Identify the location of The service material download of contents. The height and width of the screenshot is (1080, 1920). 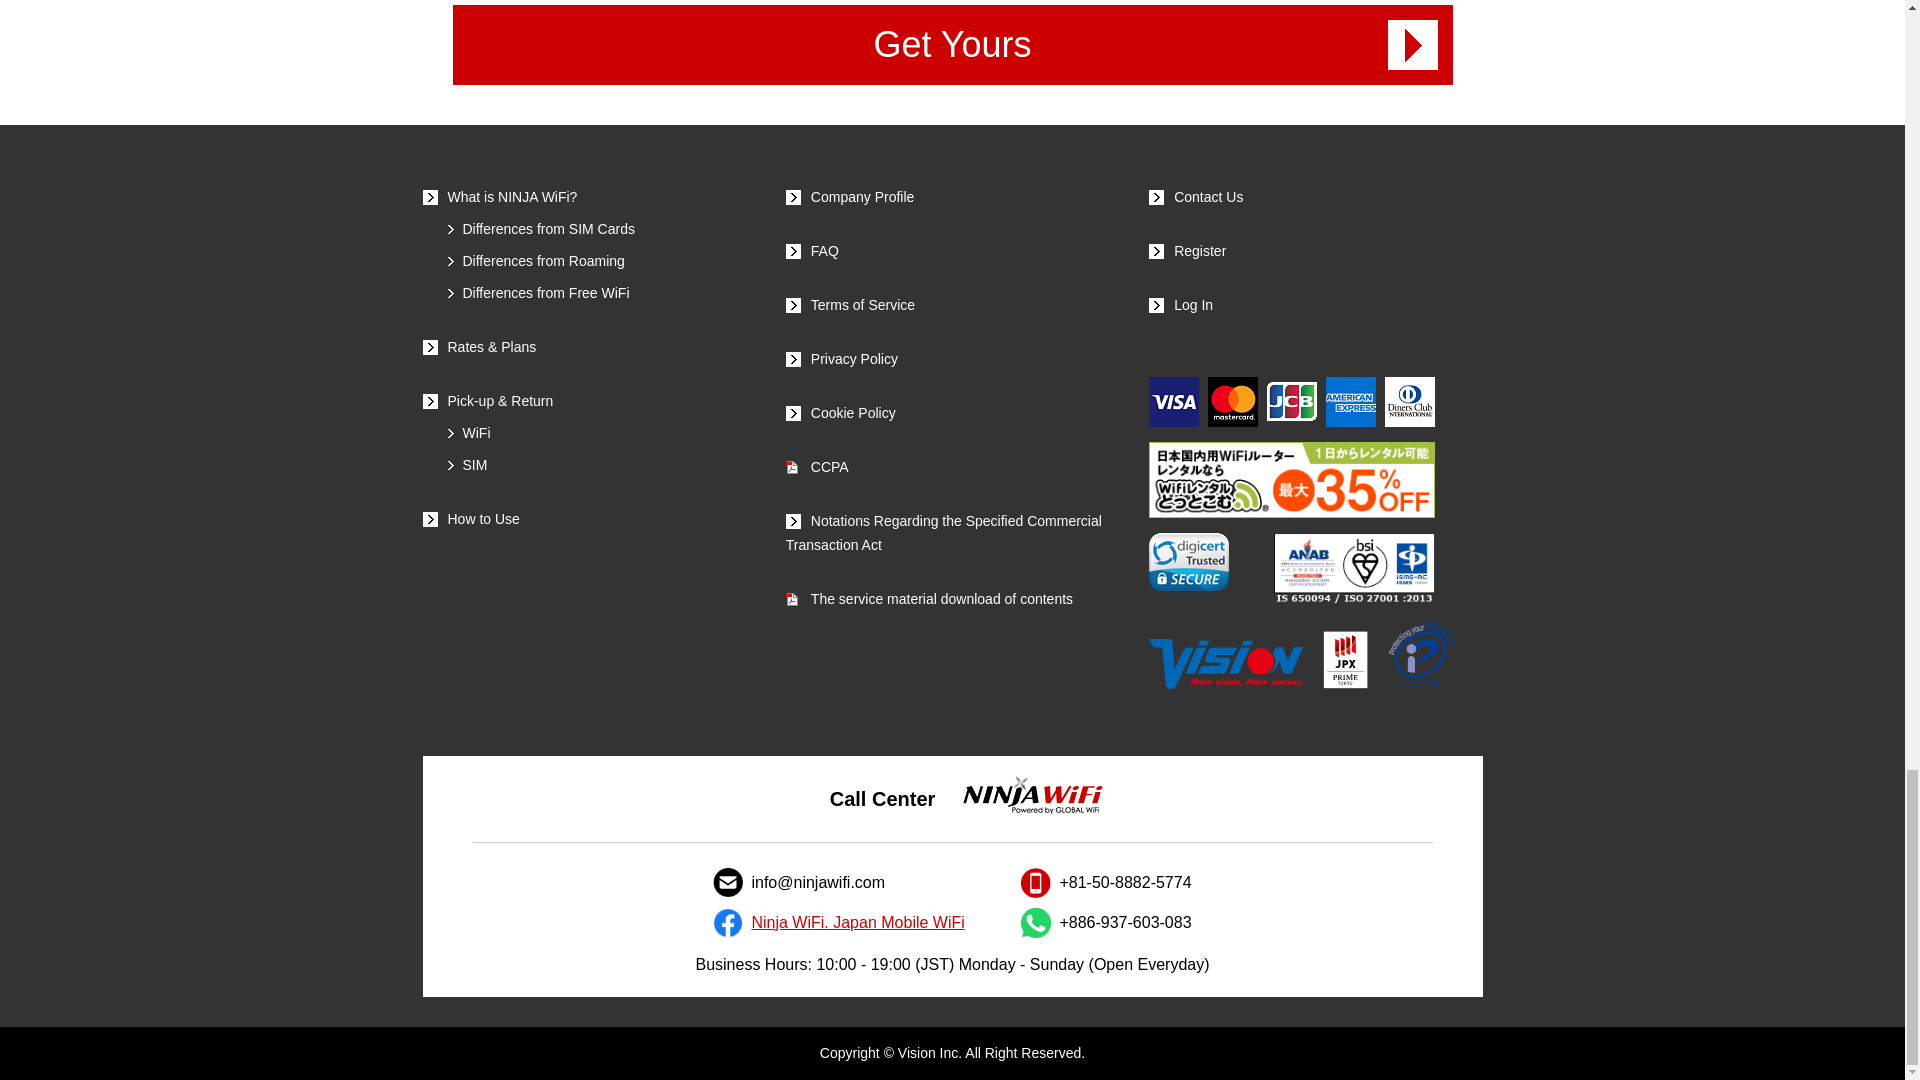
(929, 598).